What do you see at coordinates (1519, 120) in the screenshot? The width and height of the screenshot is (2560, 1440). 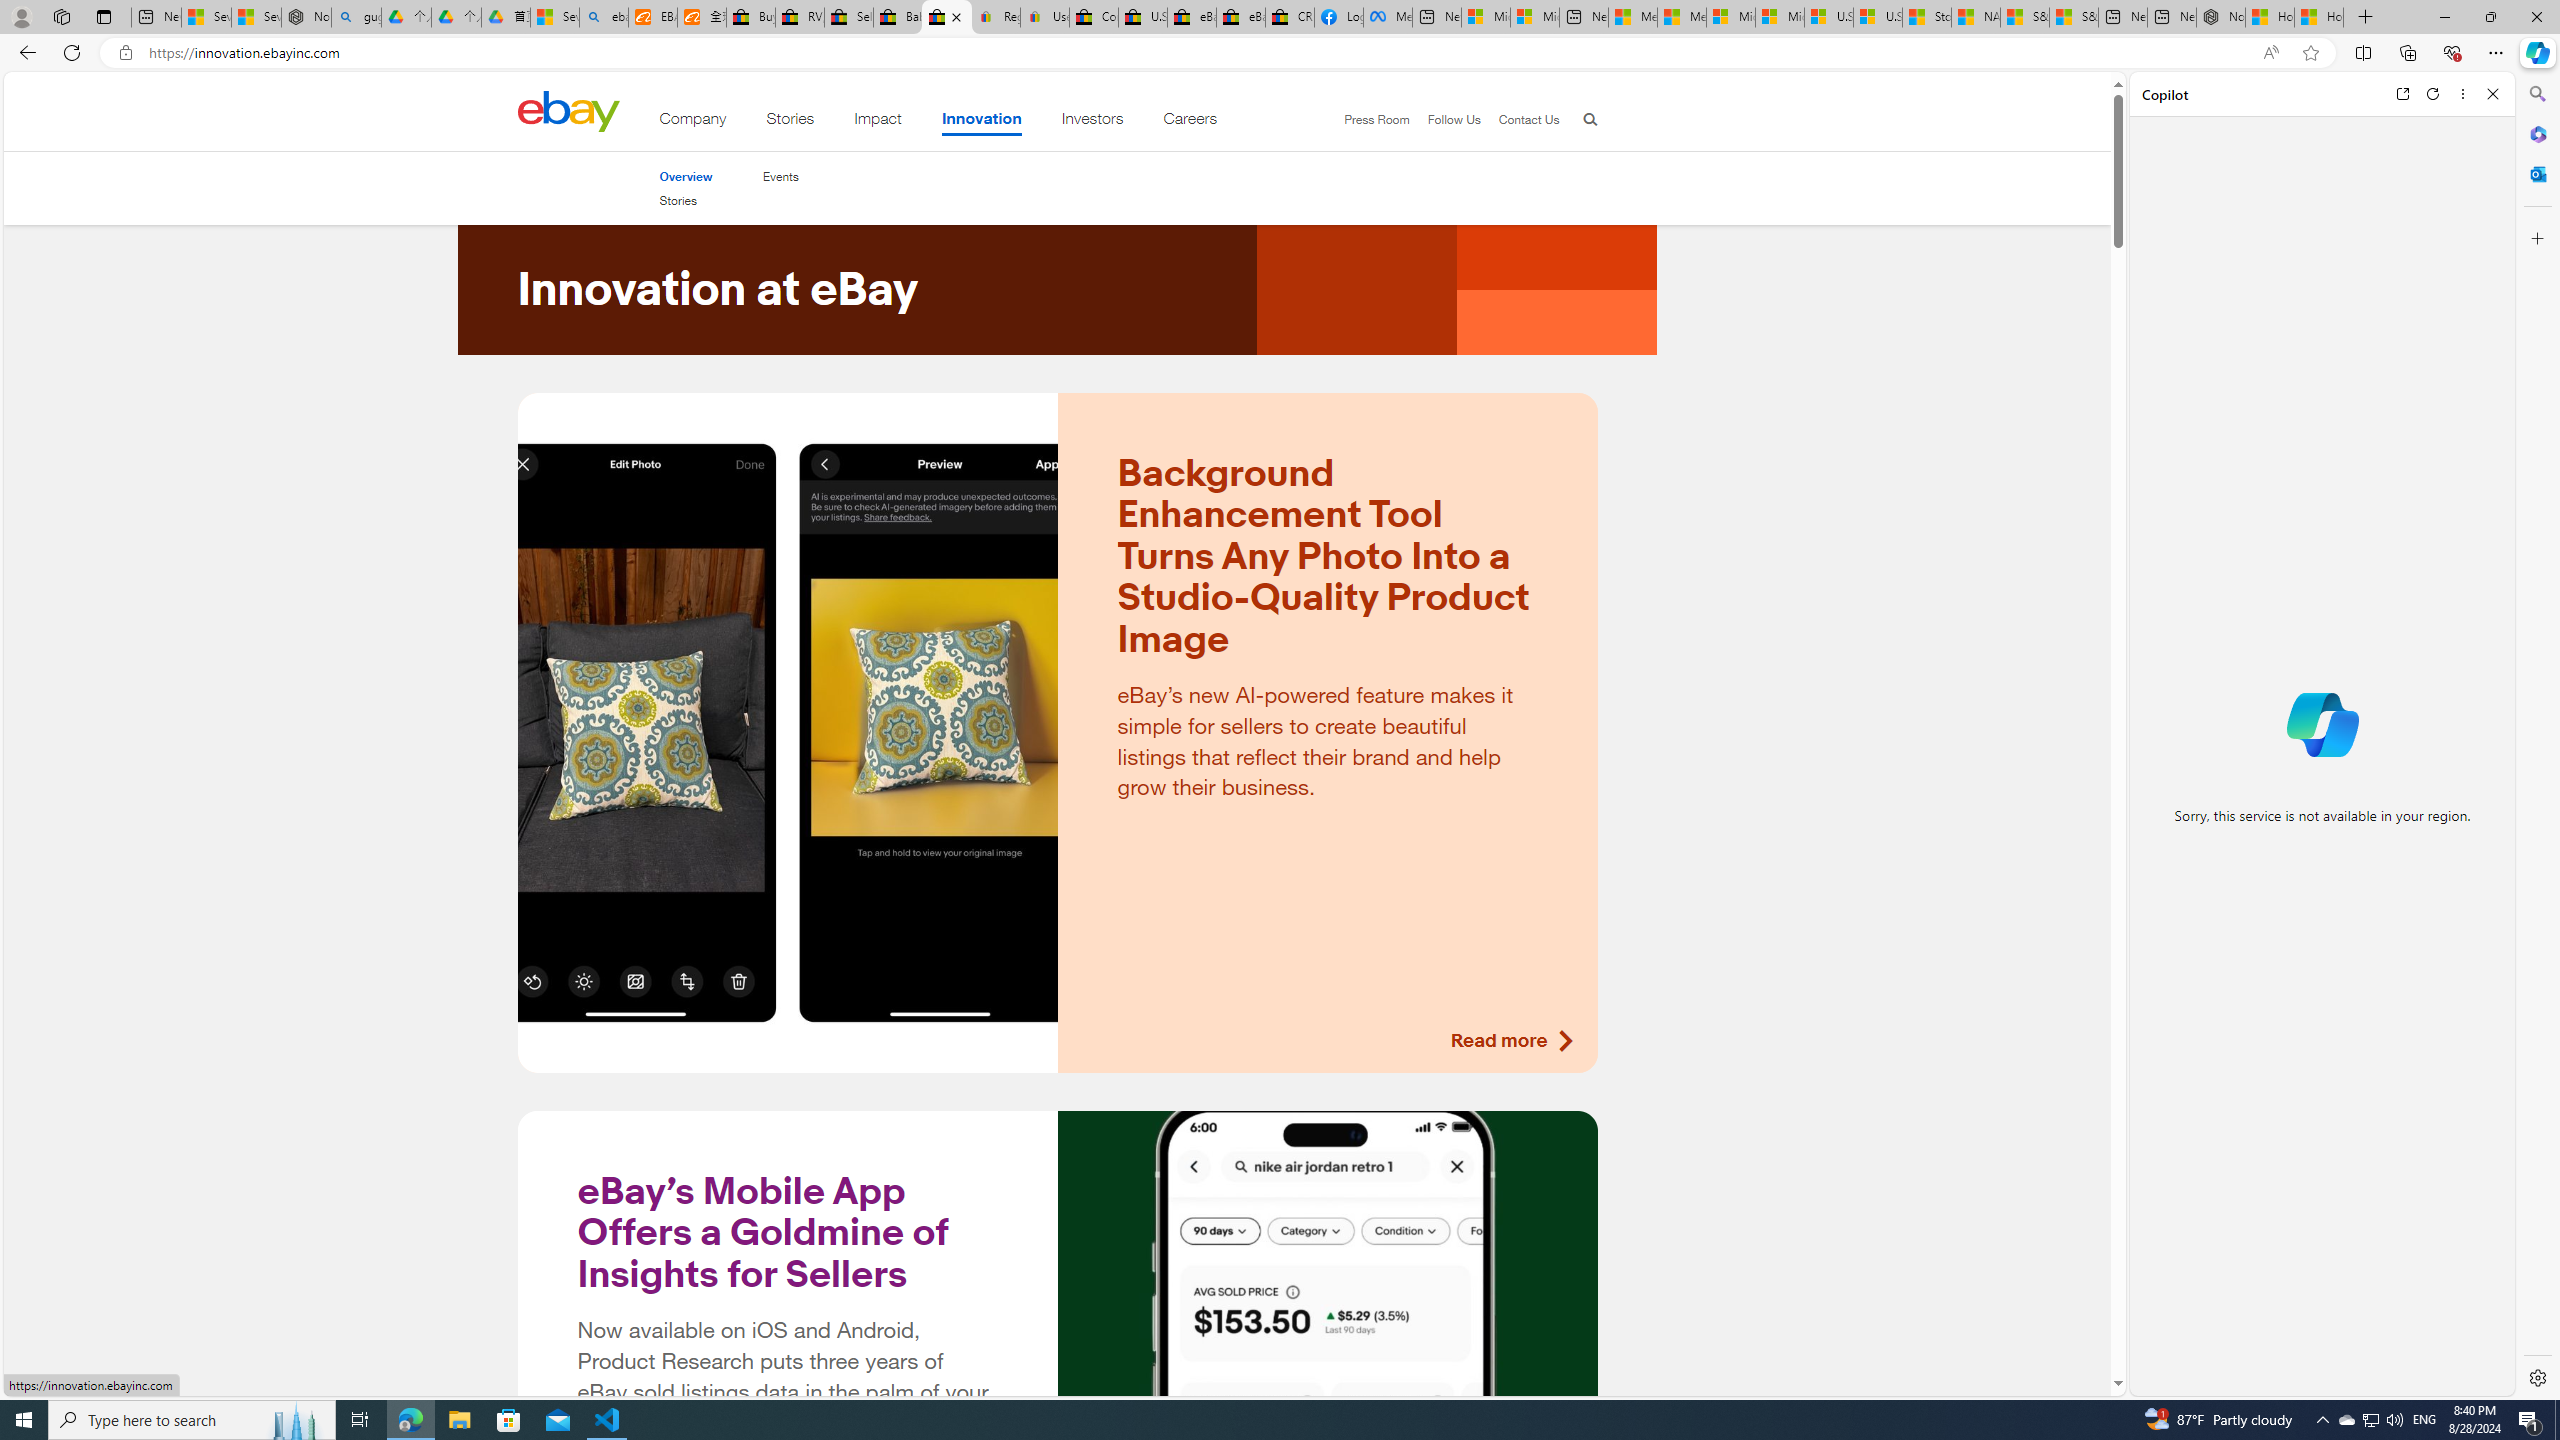 I see `Contact Us` at bounding box center [1519, 120].